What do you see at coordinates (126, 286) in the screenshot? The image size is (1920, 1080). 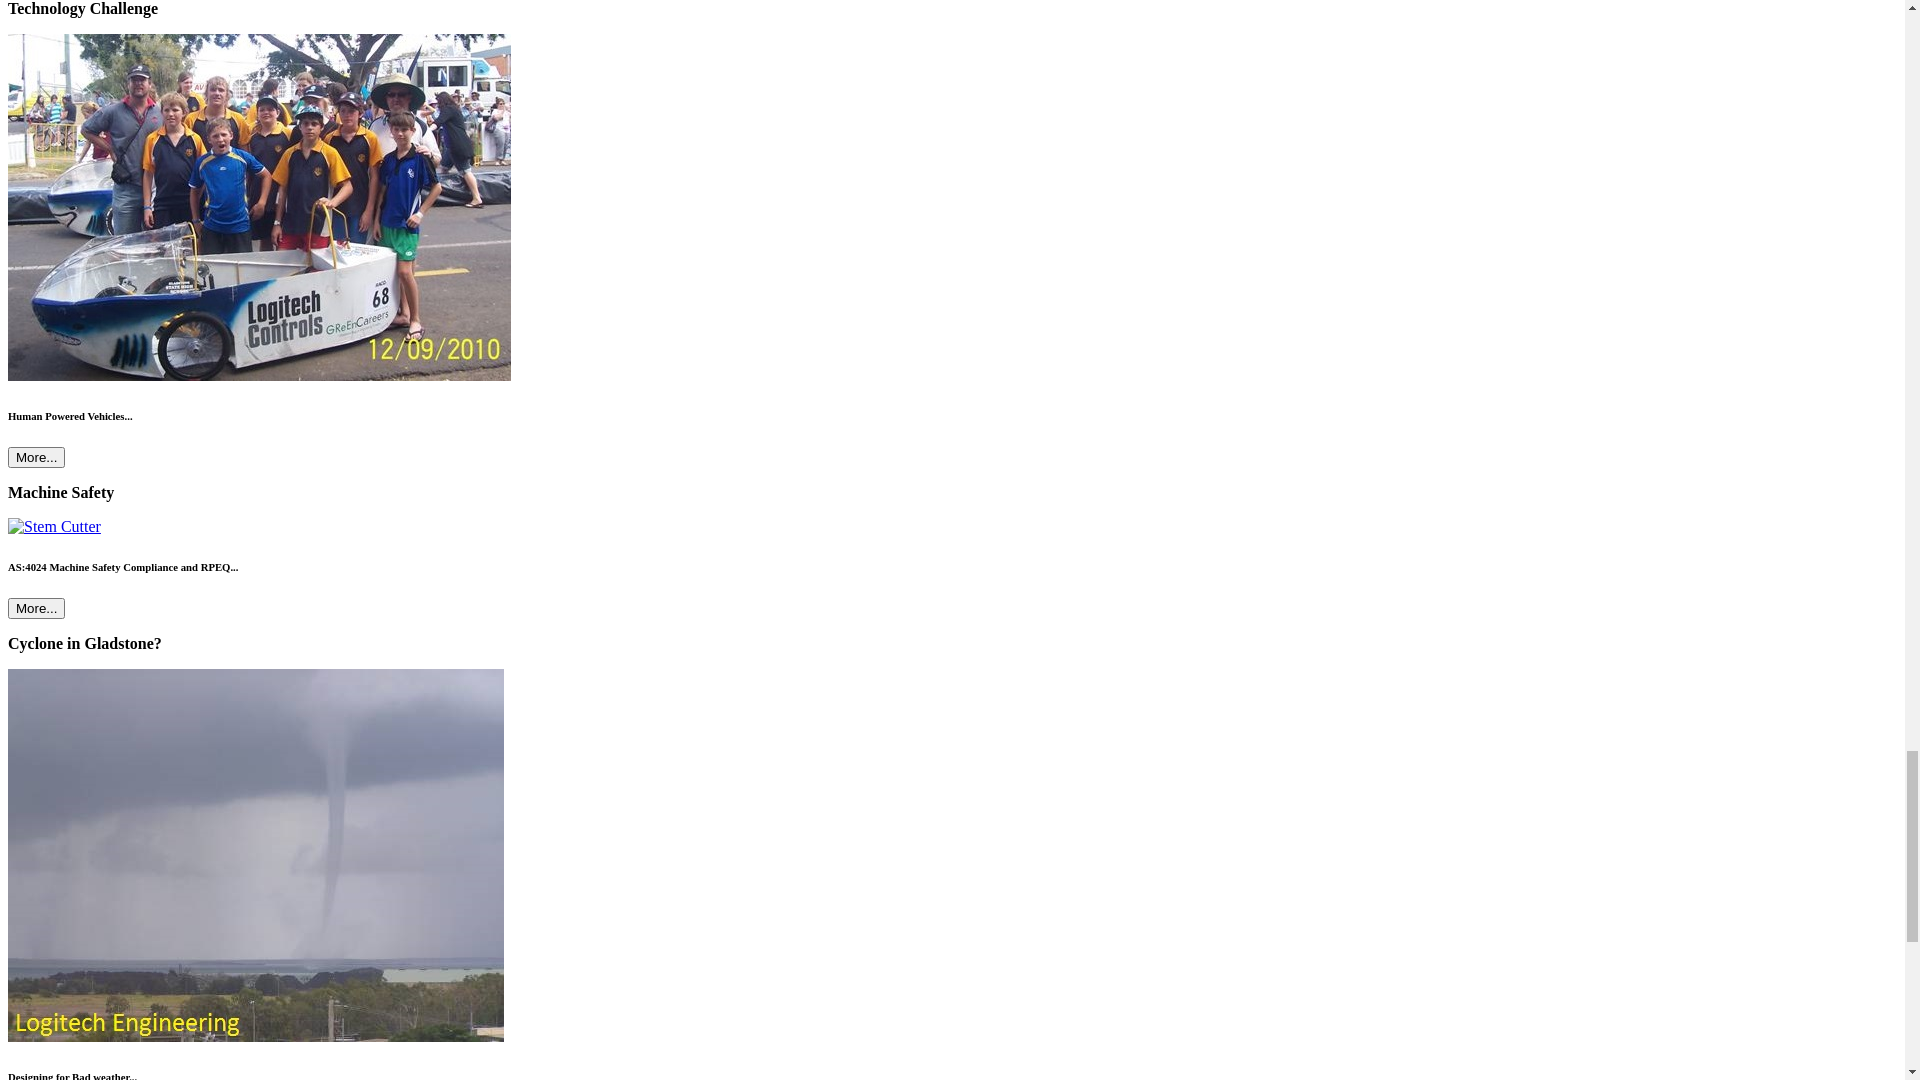 I see `Capabilities` at bounding box center [126, 286].